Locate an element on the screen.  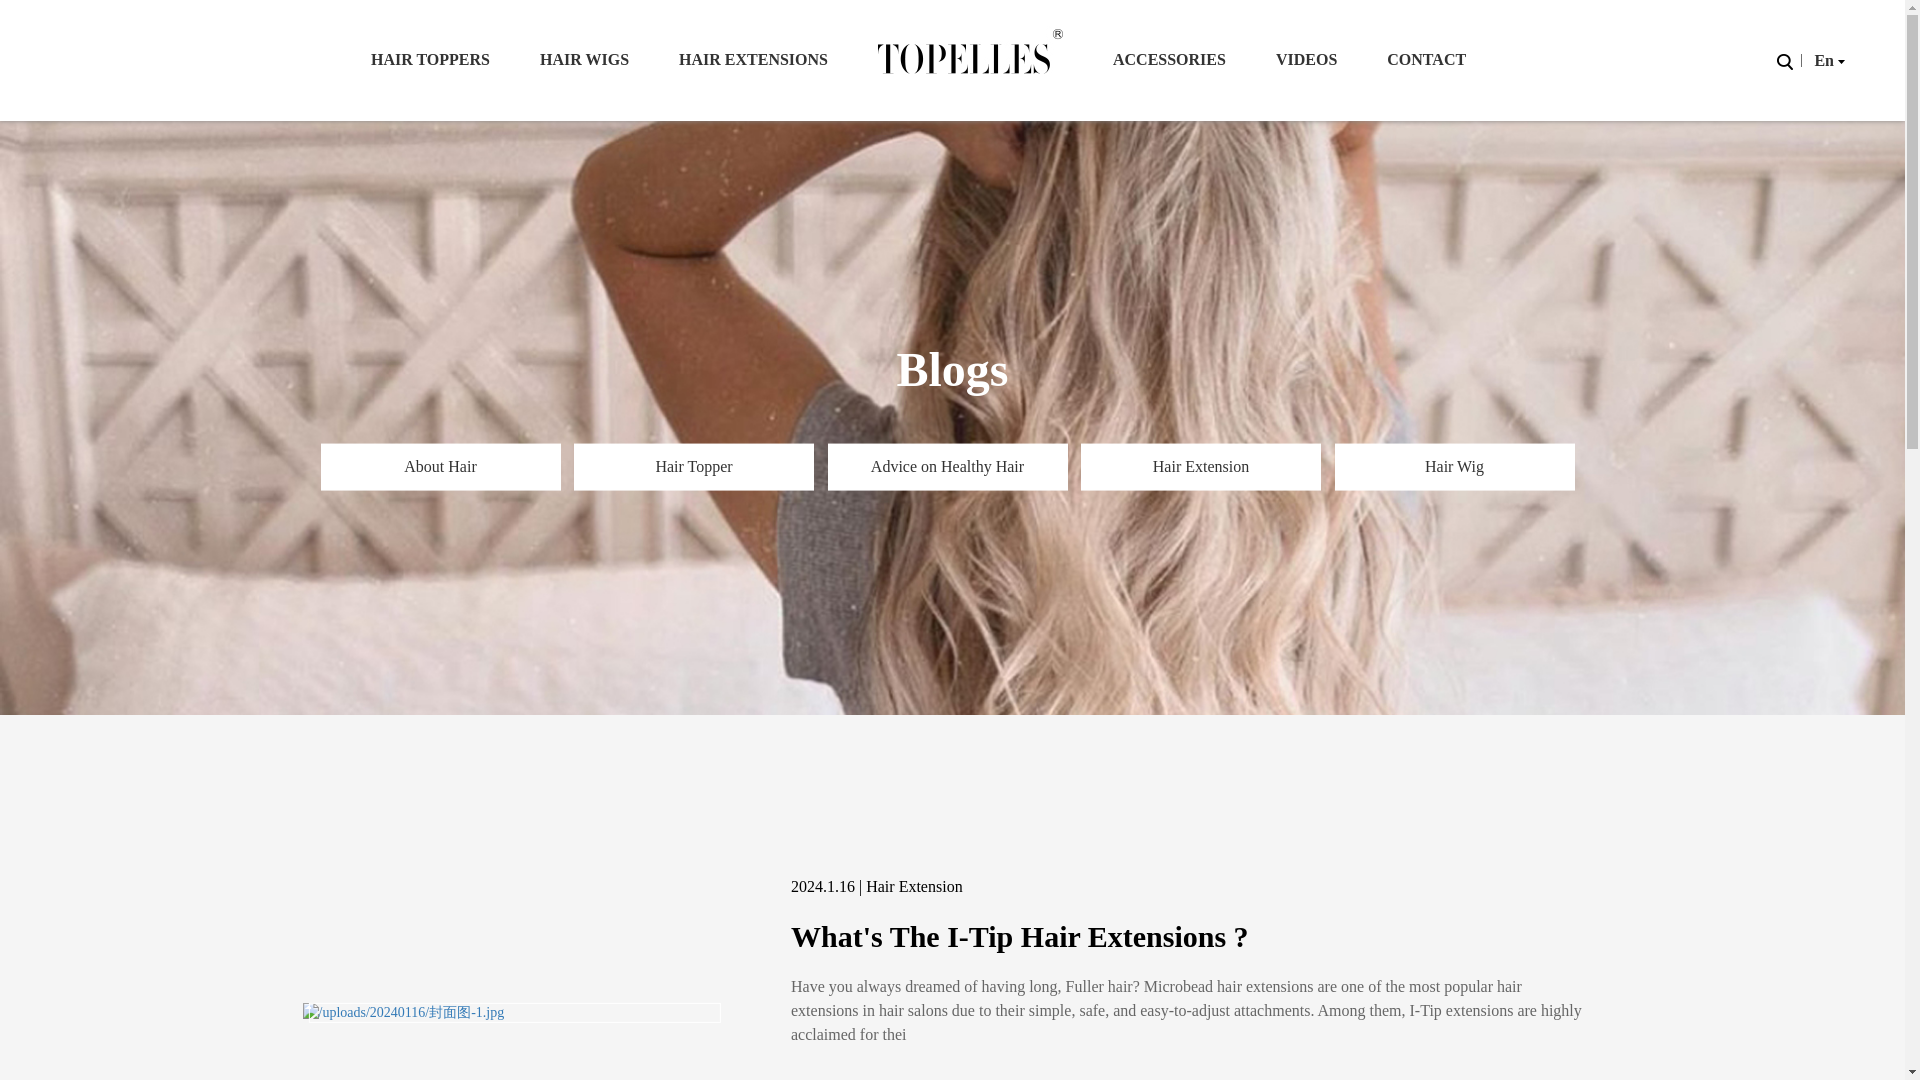
HAIR WIGS is located at coordinates (584, 60).